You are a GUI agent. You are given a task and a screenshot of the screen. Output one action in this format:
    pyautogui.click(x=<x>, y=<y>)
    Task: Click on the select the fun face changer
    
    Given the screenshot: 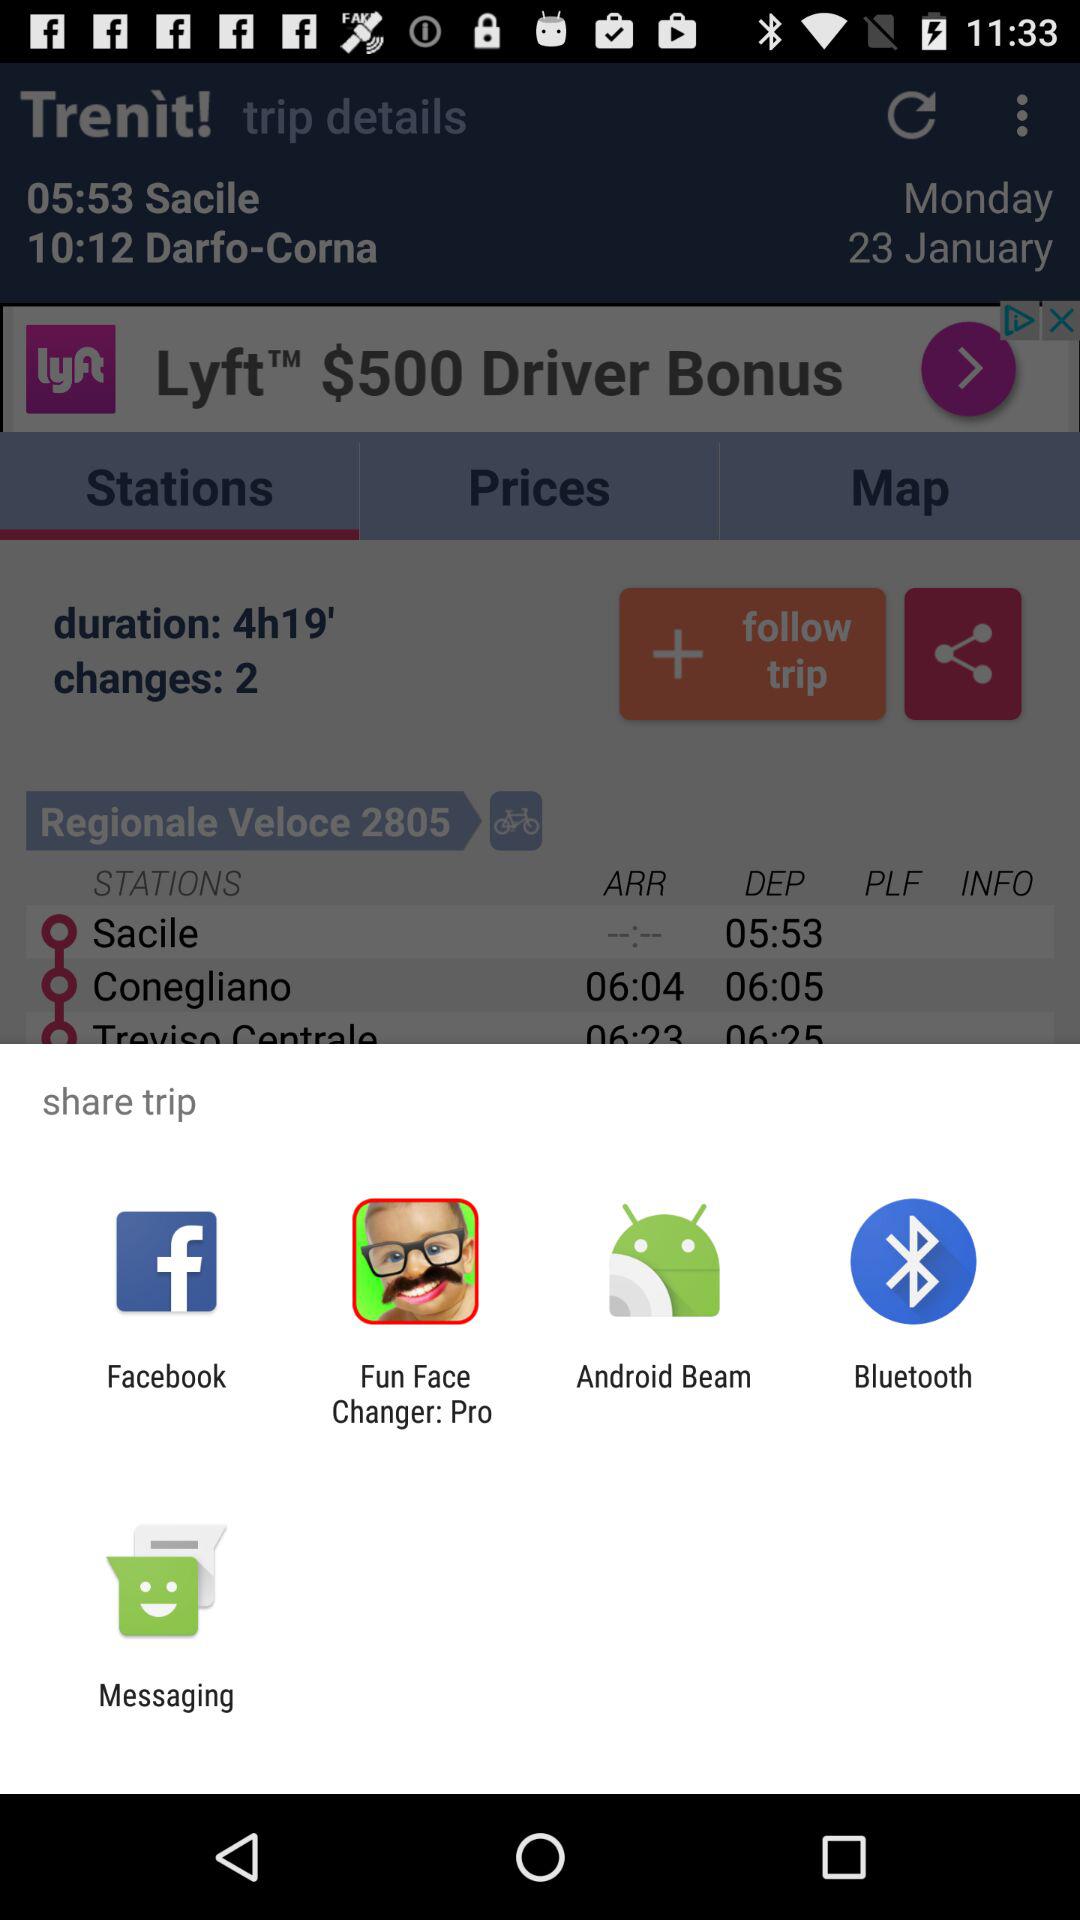 What is the action you would take?
    pyautogui.click(x=415, y=1393)
    